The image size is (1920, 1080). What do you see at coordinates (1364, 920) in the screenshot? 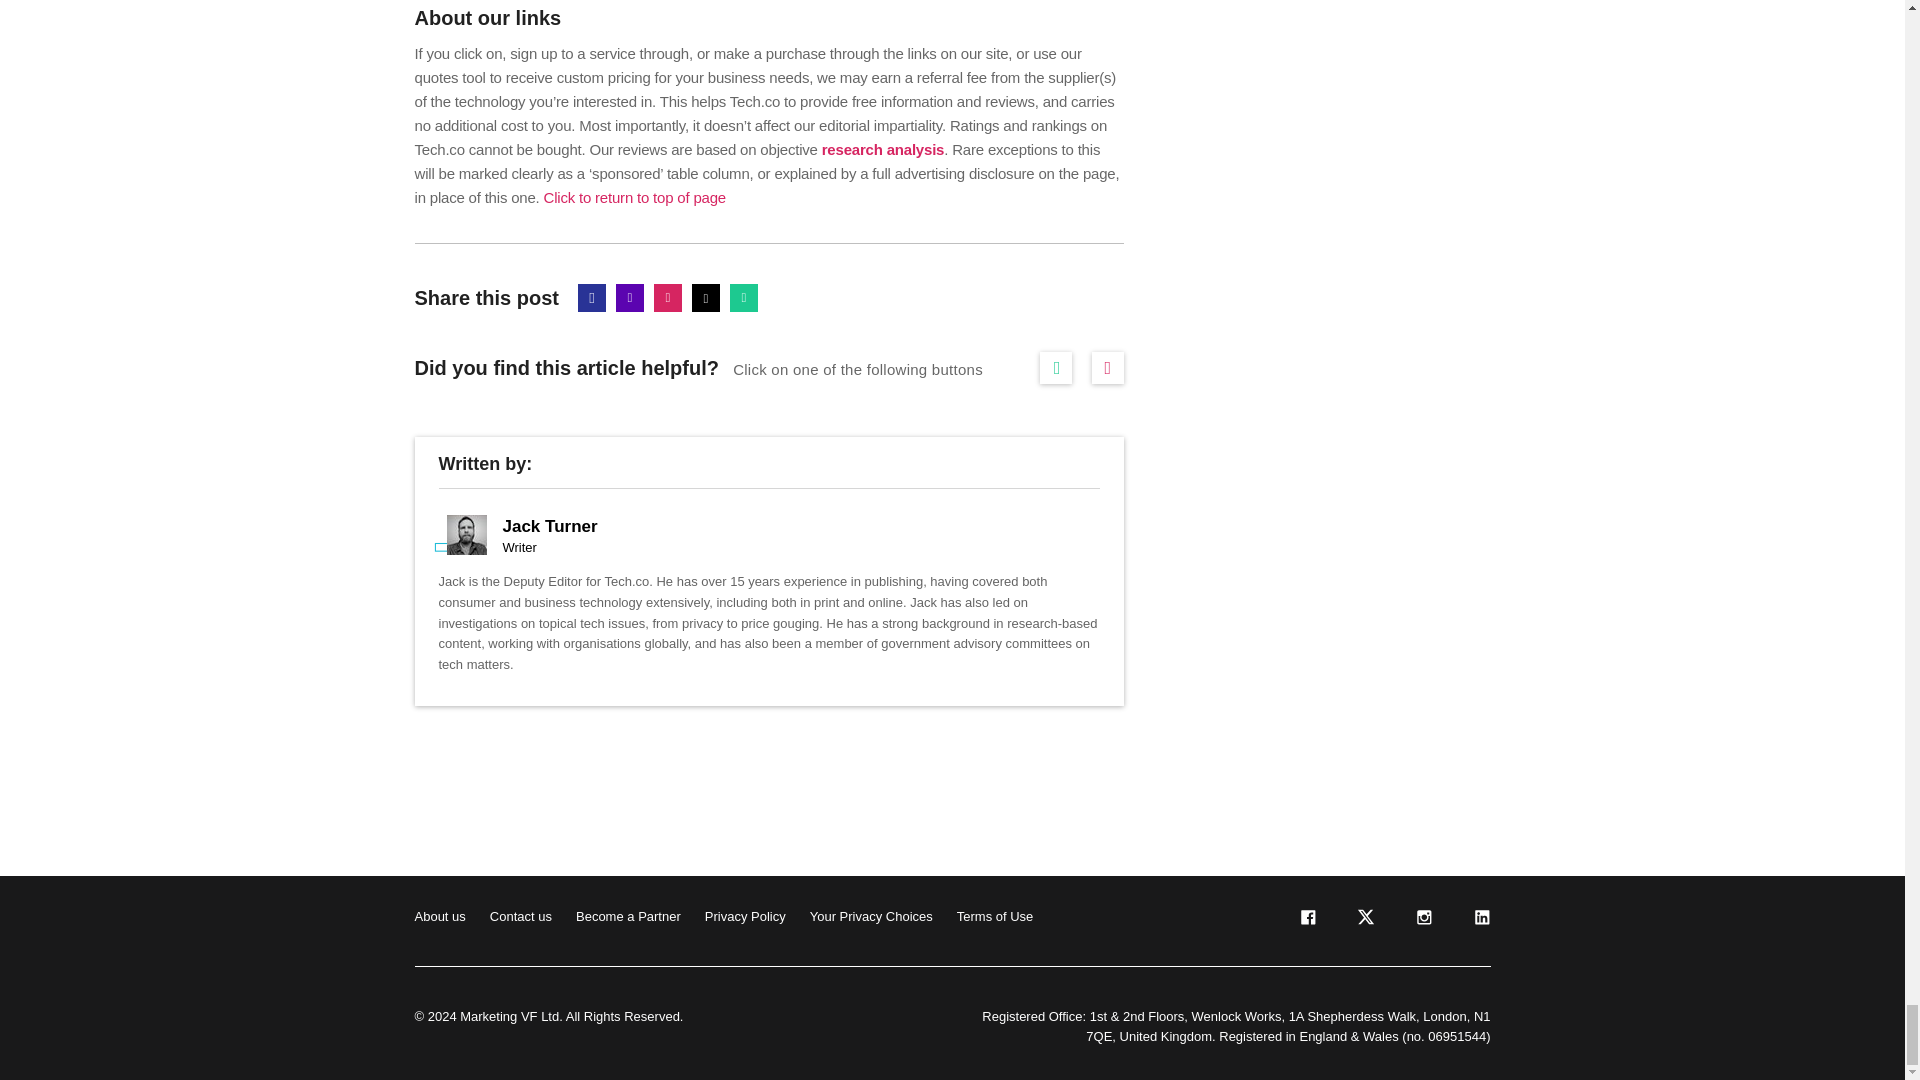
I see `twitter-x` at bounding box center [1364, 920].